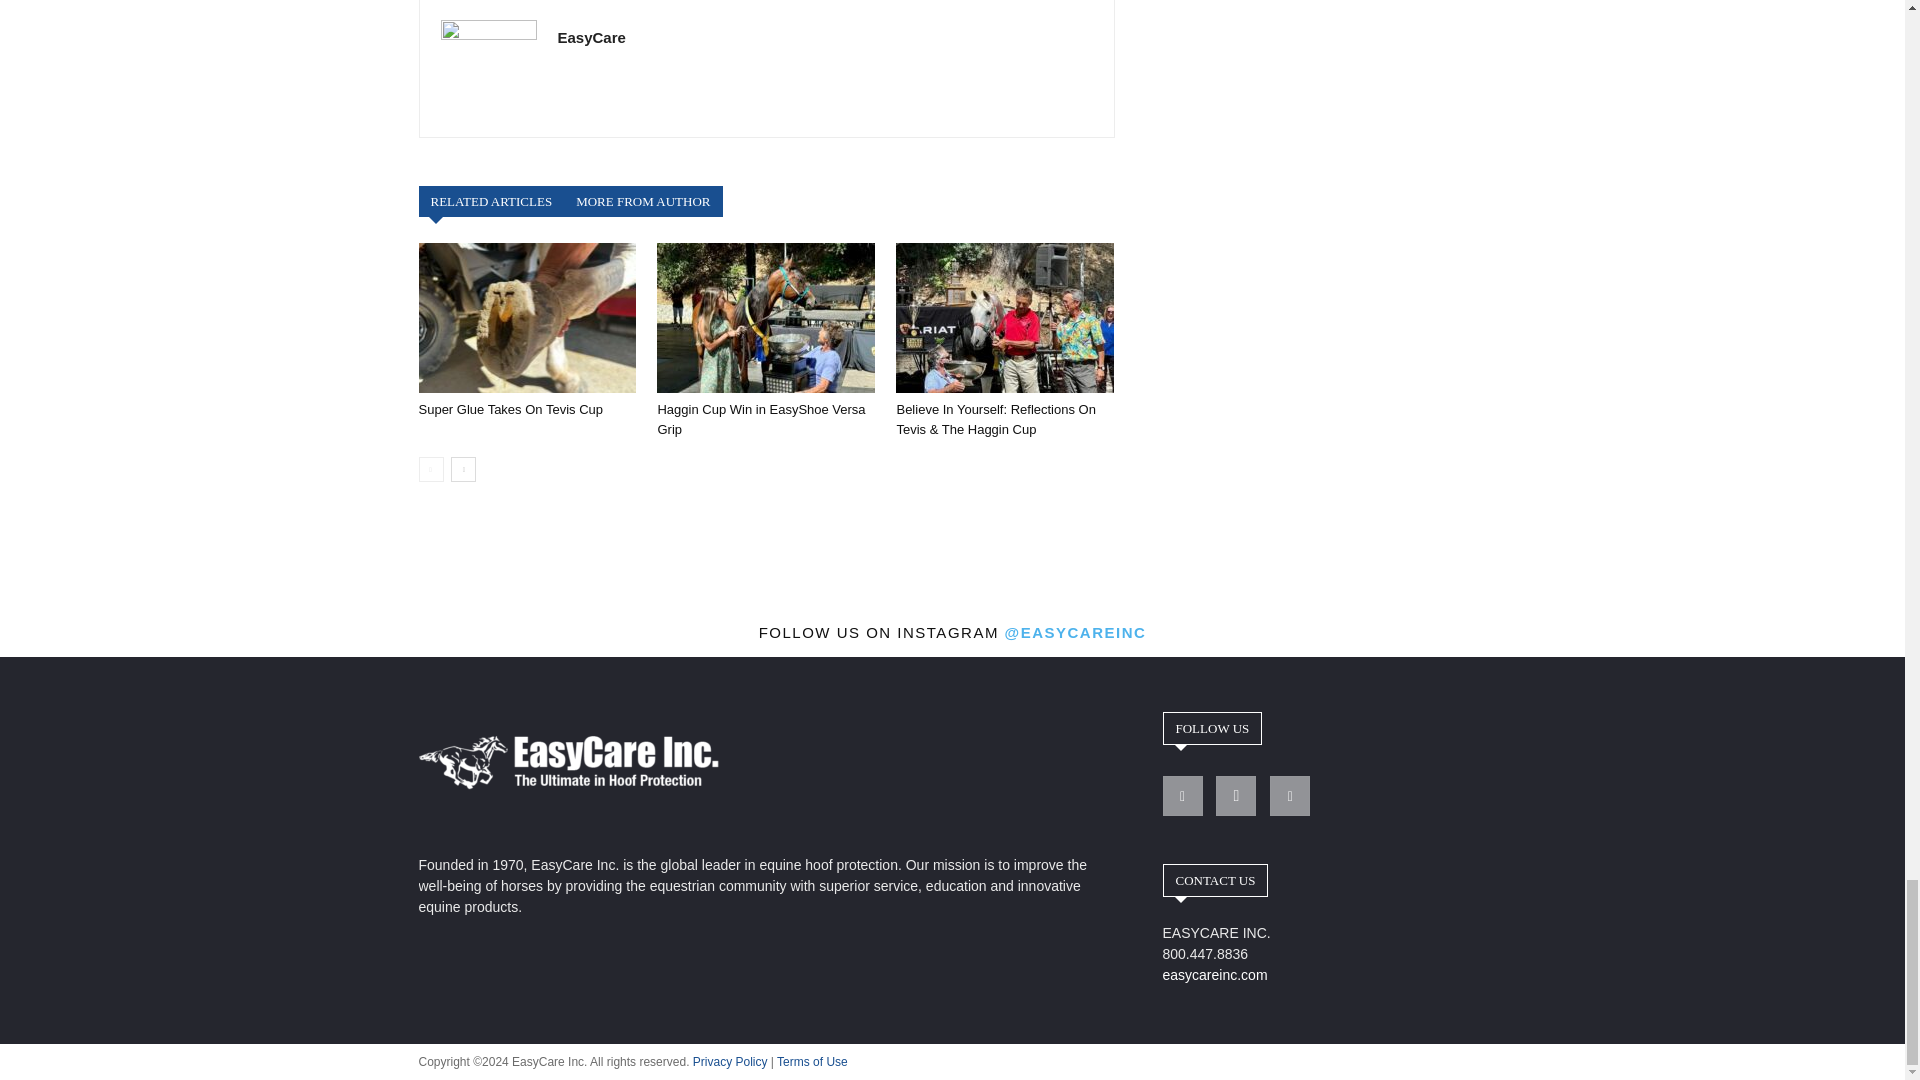 The height and width of the screenshot is (1080, 1920). I want to click on Super Glue Takes On Tevis Cup, so click(526, 318).